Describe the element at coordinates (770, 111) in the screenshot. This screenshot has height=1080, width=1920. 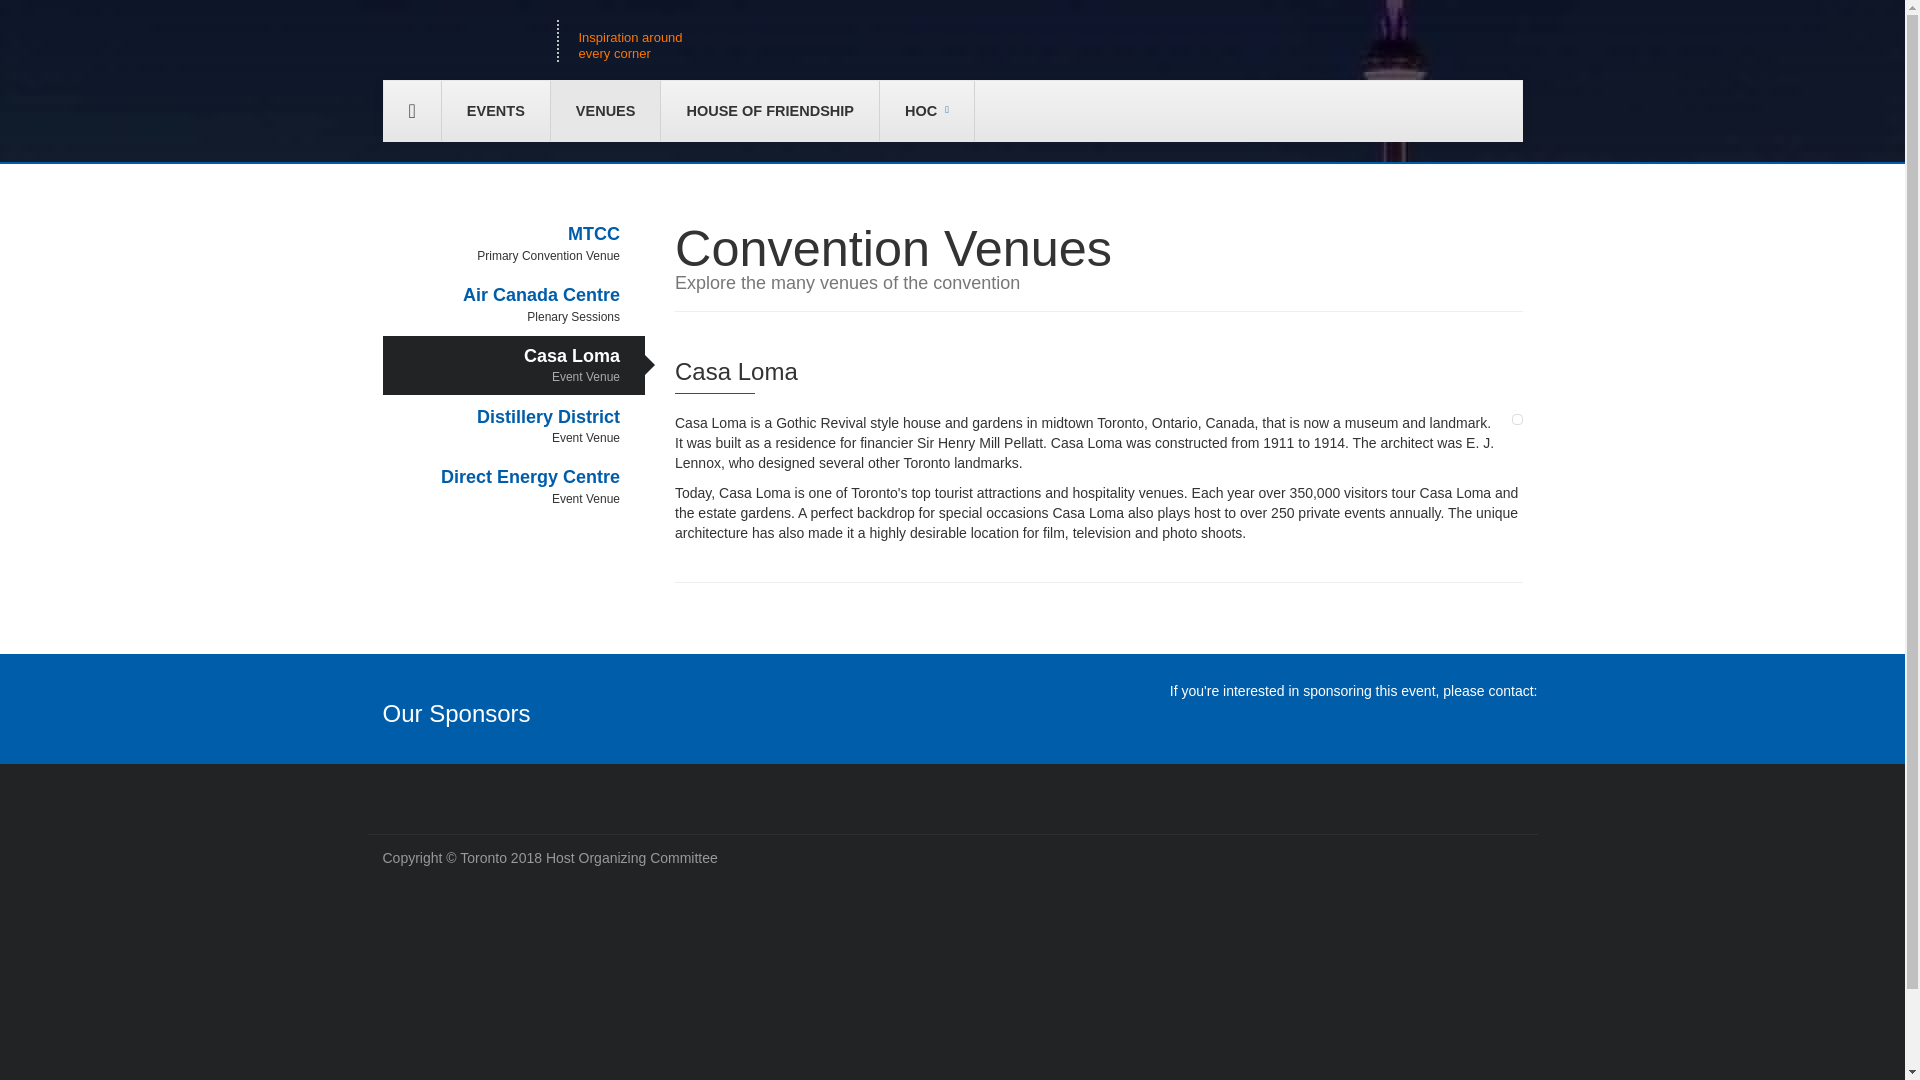
I see `VENUES` at that location.